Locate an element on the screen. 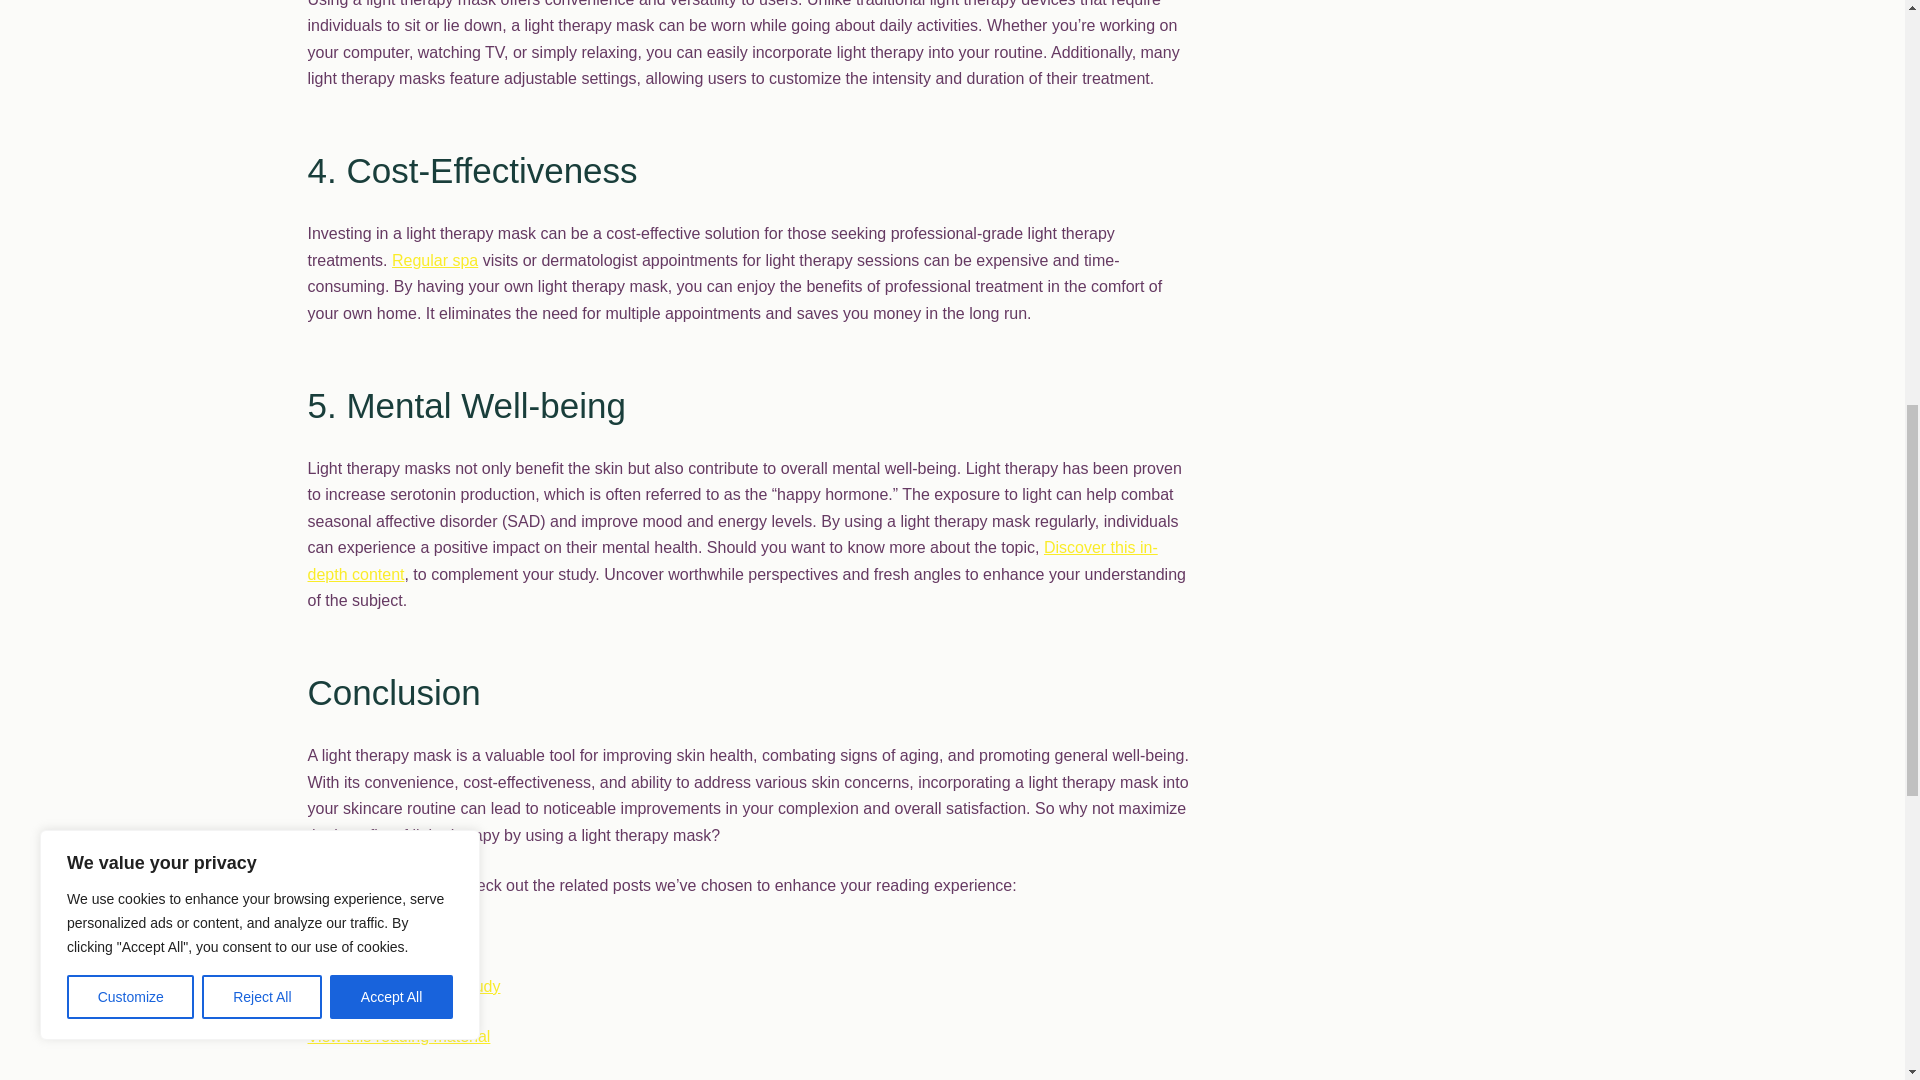 The image size is (1920, 1080). Visit this useful guide is located at coordinates (382, 934).